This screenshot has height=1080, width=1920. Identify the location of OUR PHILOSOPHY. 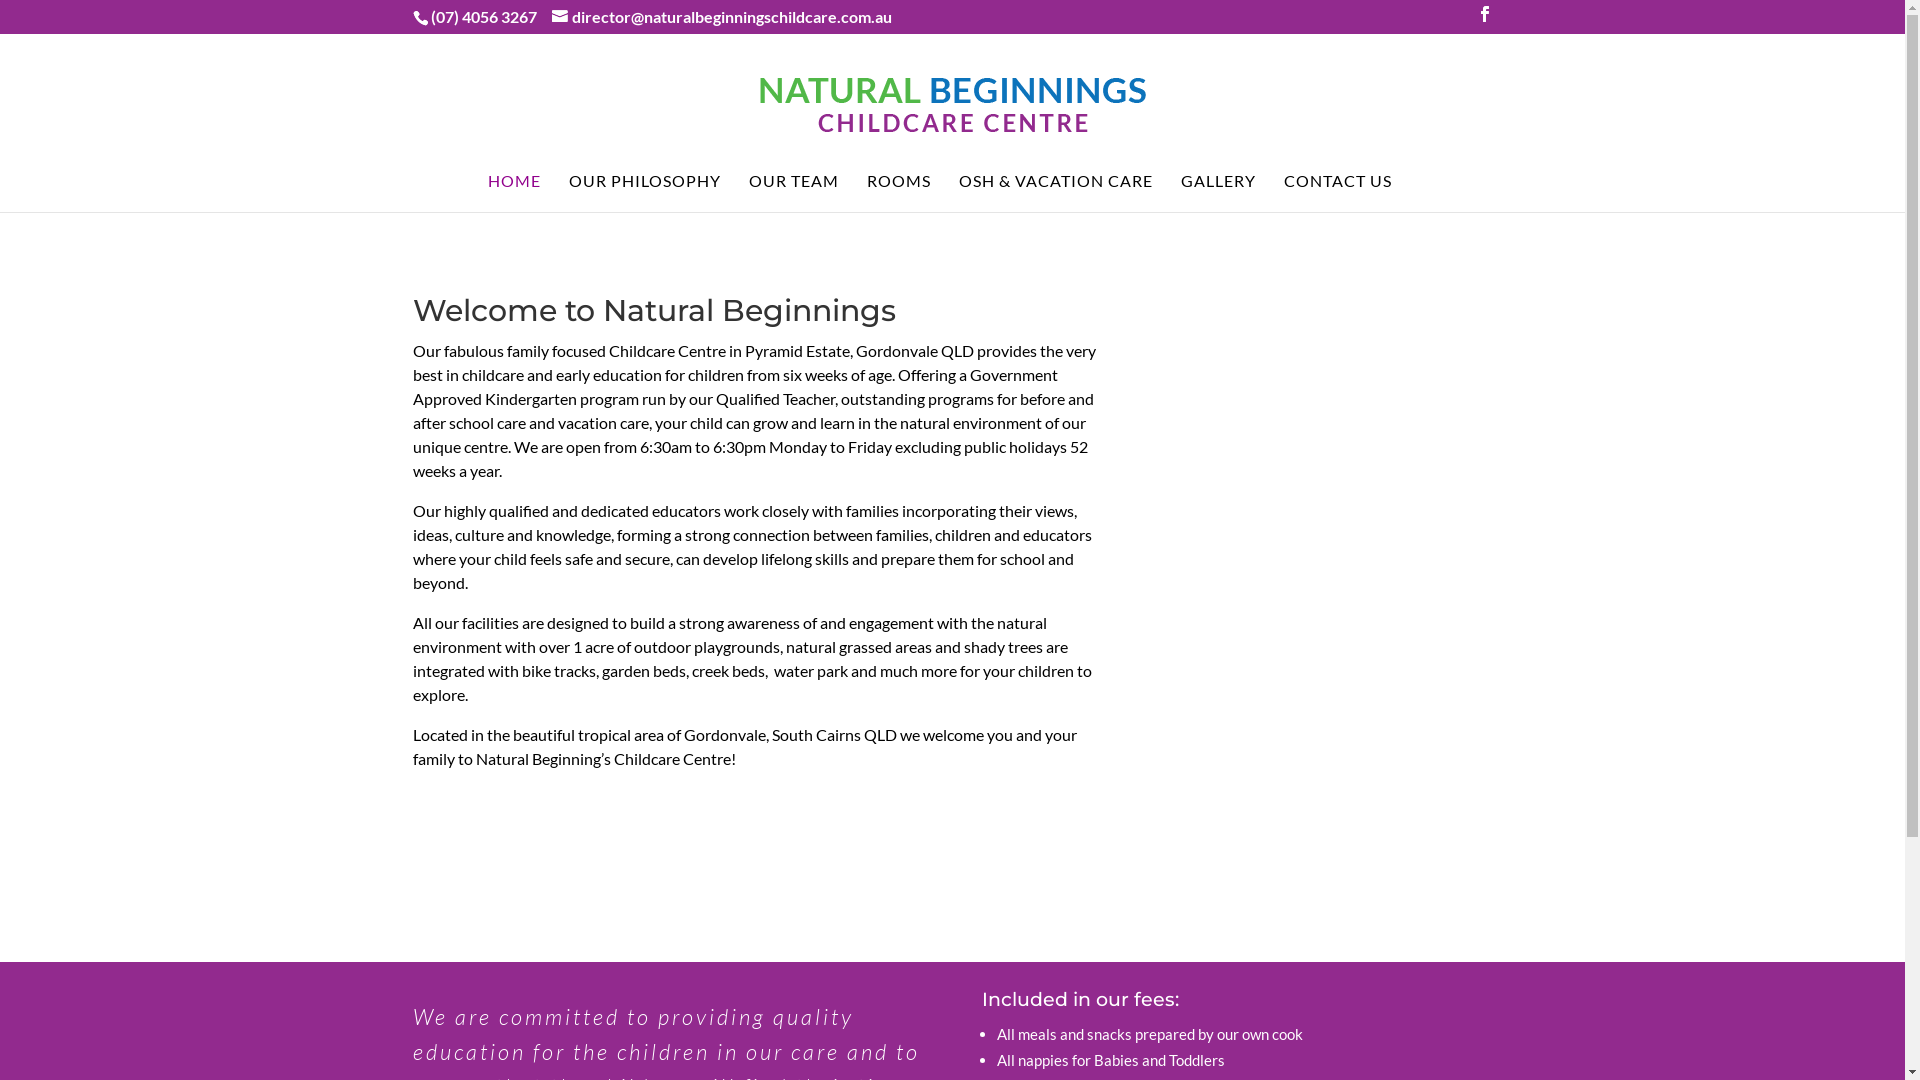
(645, 193).